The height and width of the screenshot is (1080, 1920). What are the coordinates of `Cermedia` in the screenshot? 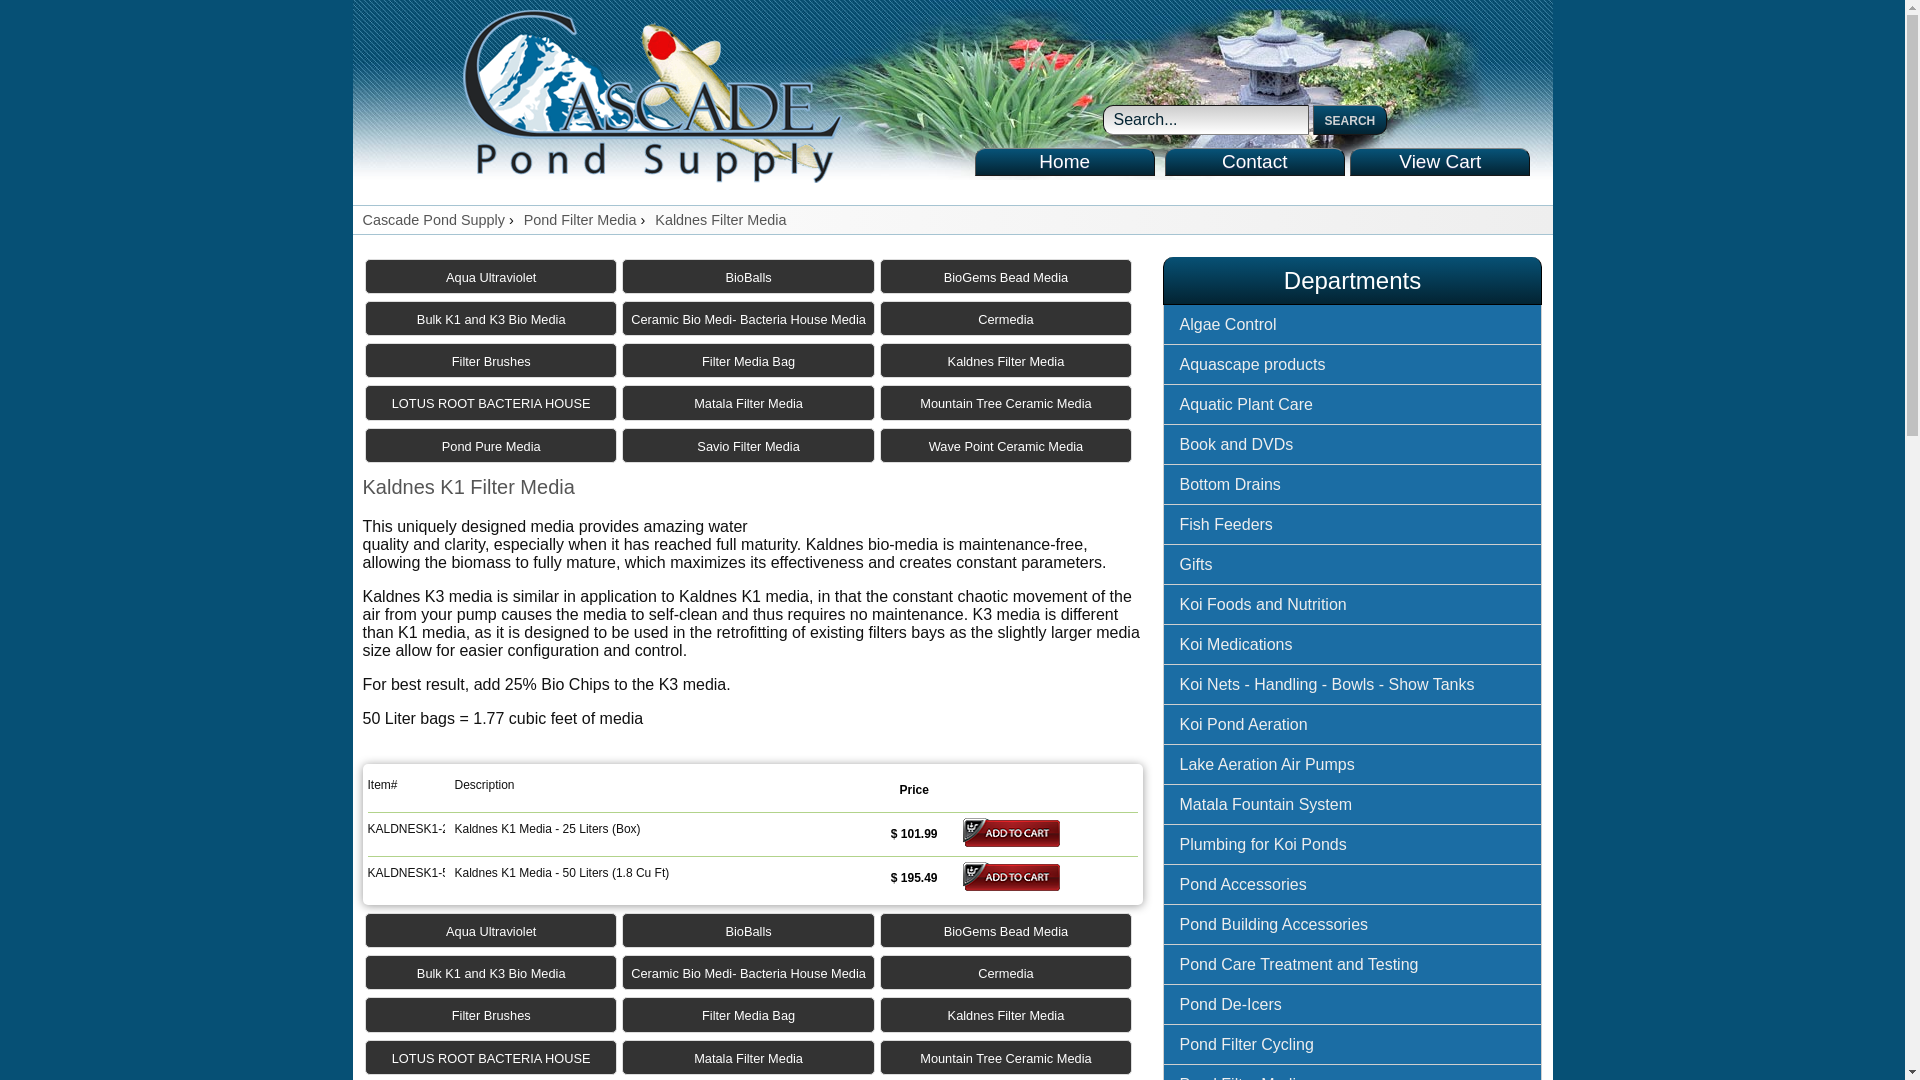 It's located at (1006, 318).